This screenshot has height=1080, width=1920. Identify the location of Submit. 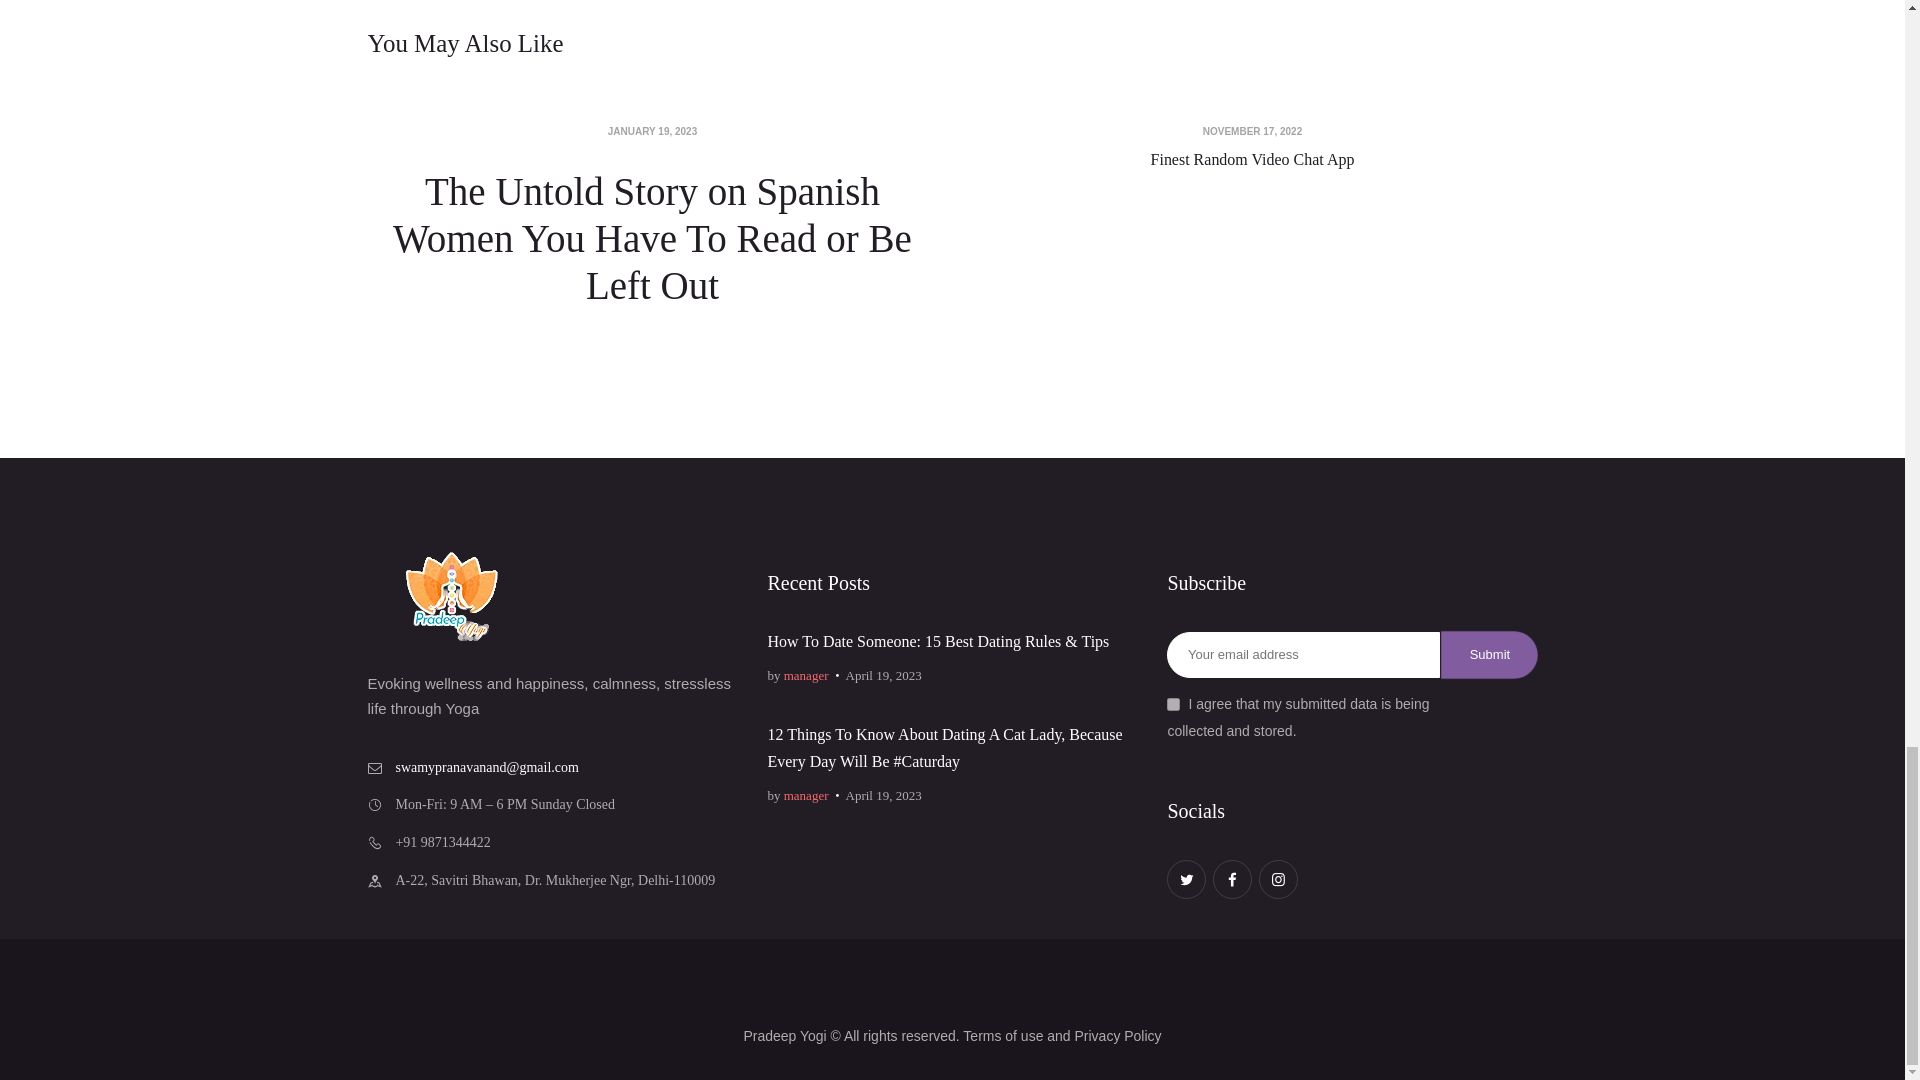
(1489, 654).